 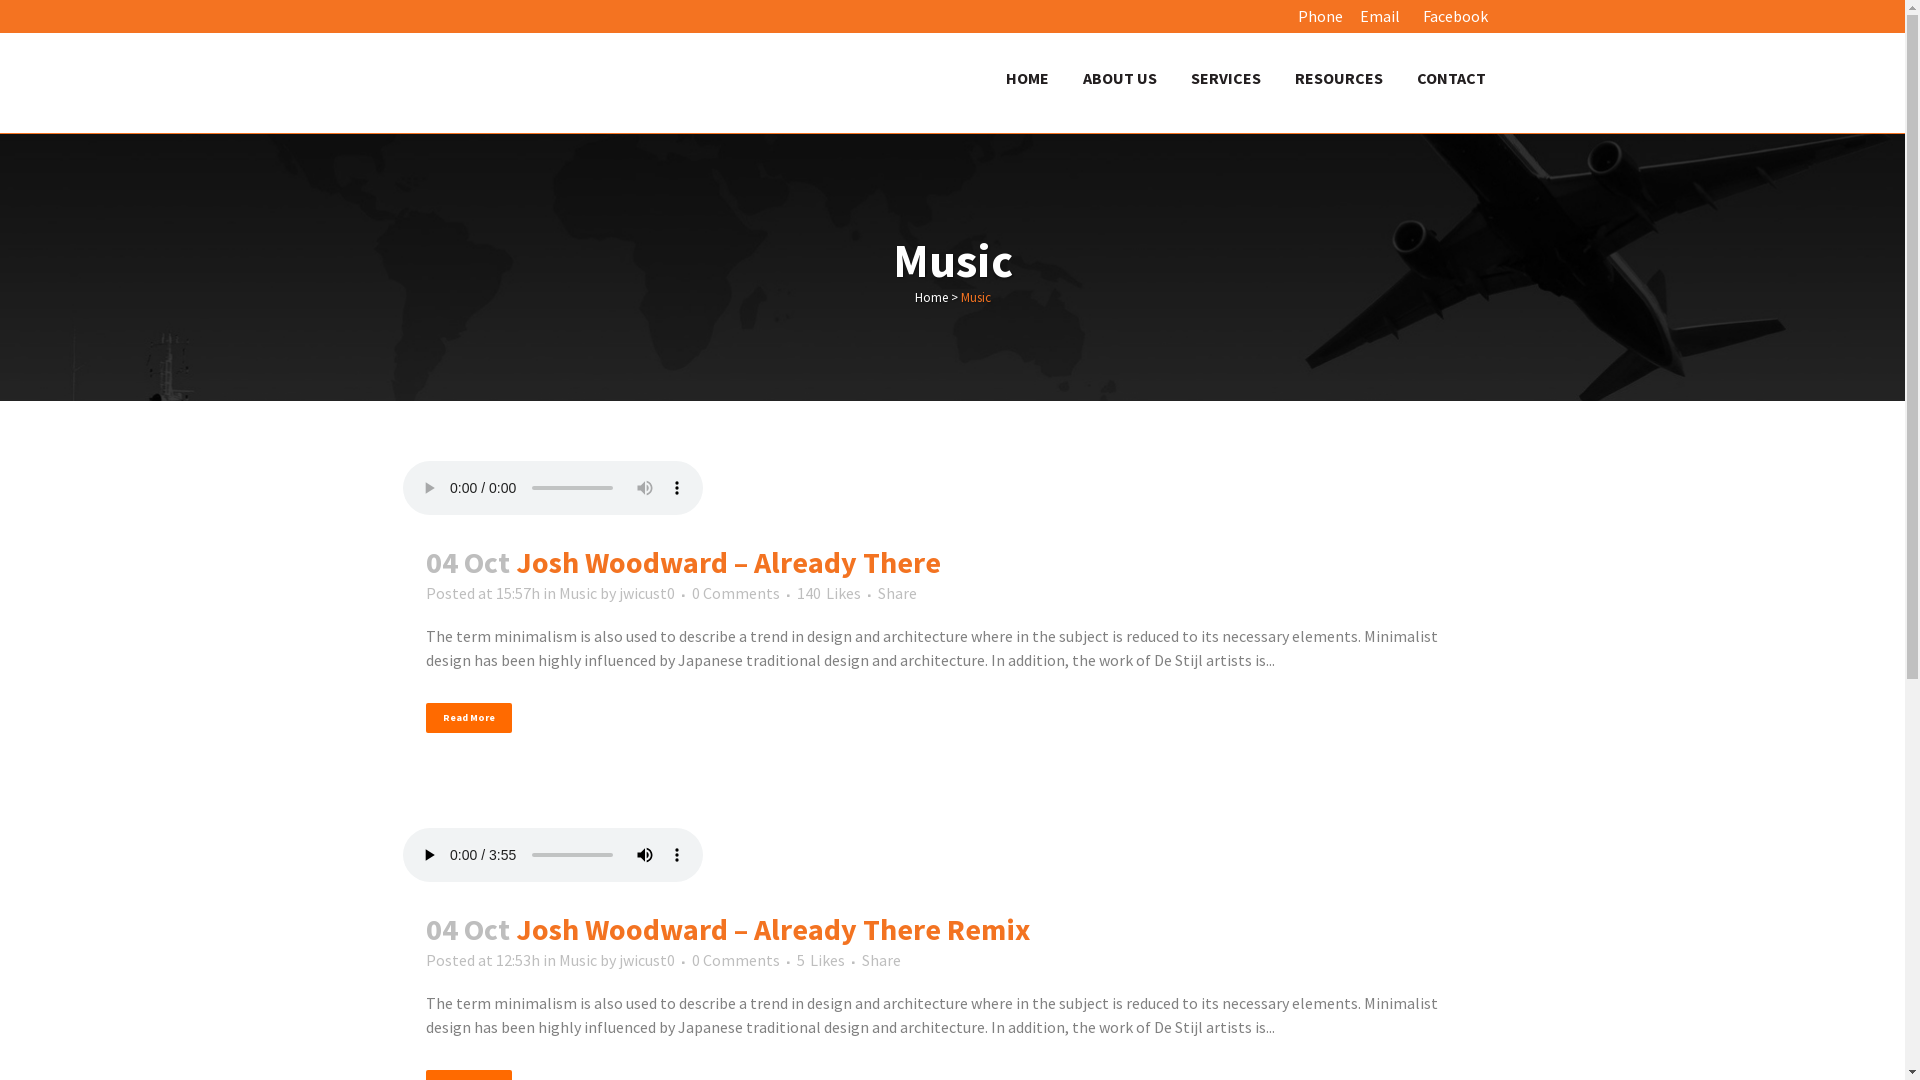 What do you see at coordinates (1026, 78) in the screenshot?
I see `HOME` at bounding box center [1026, 78].